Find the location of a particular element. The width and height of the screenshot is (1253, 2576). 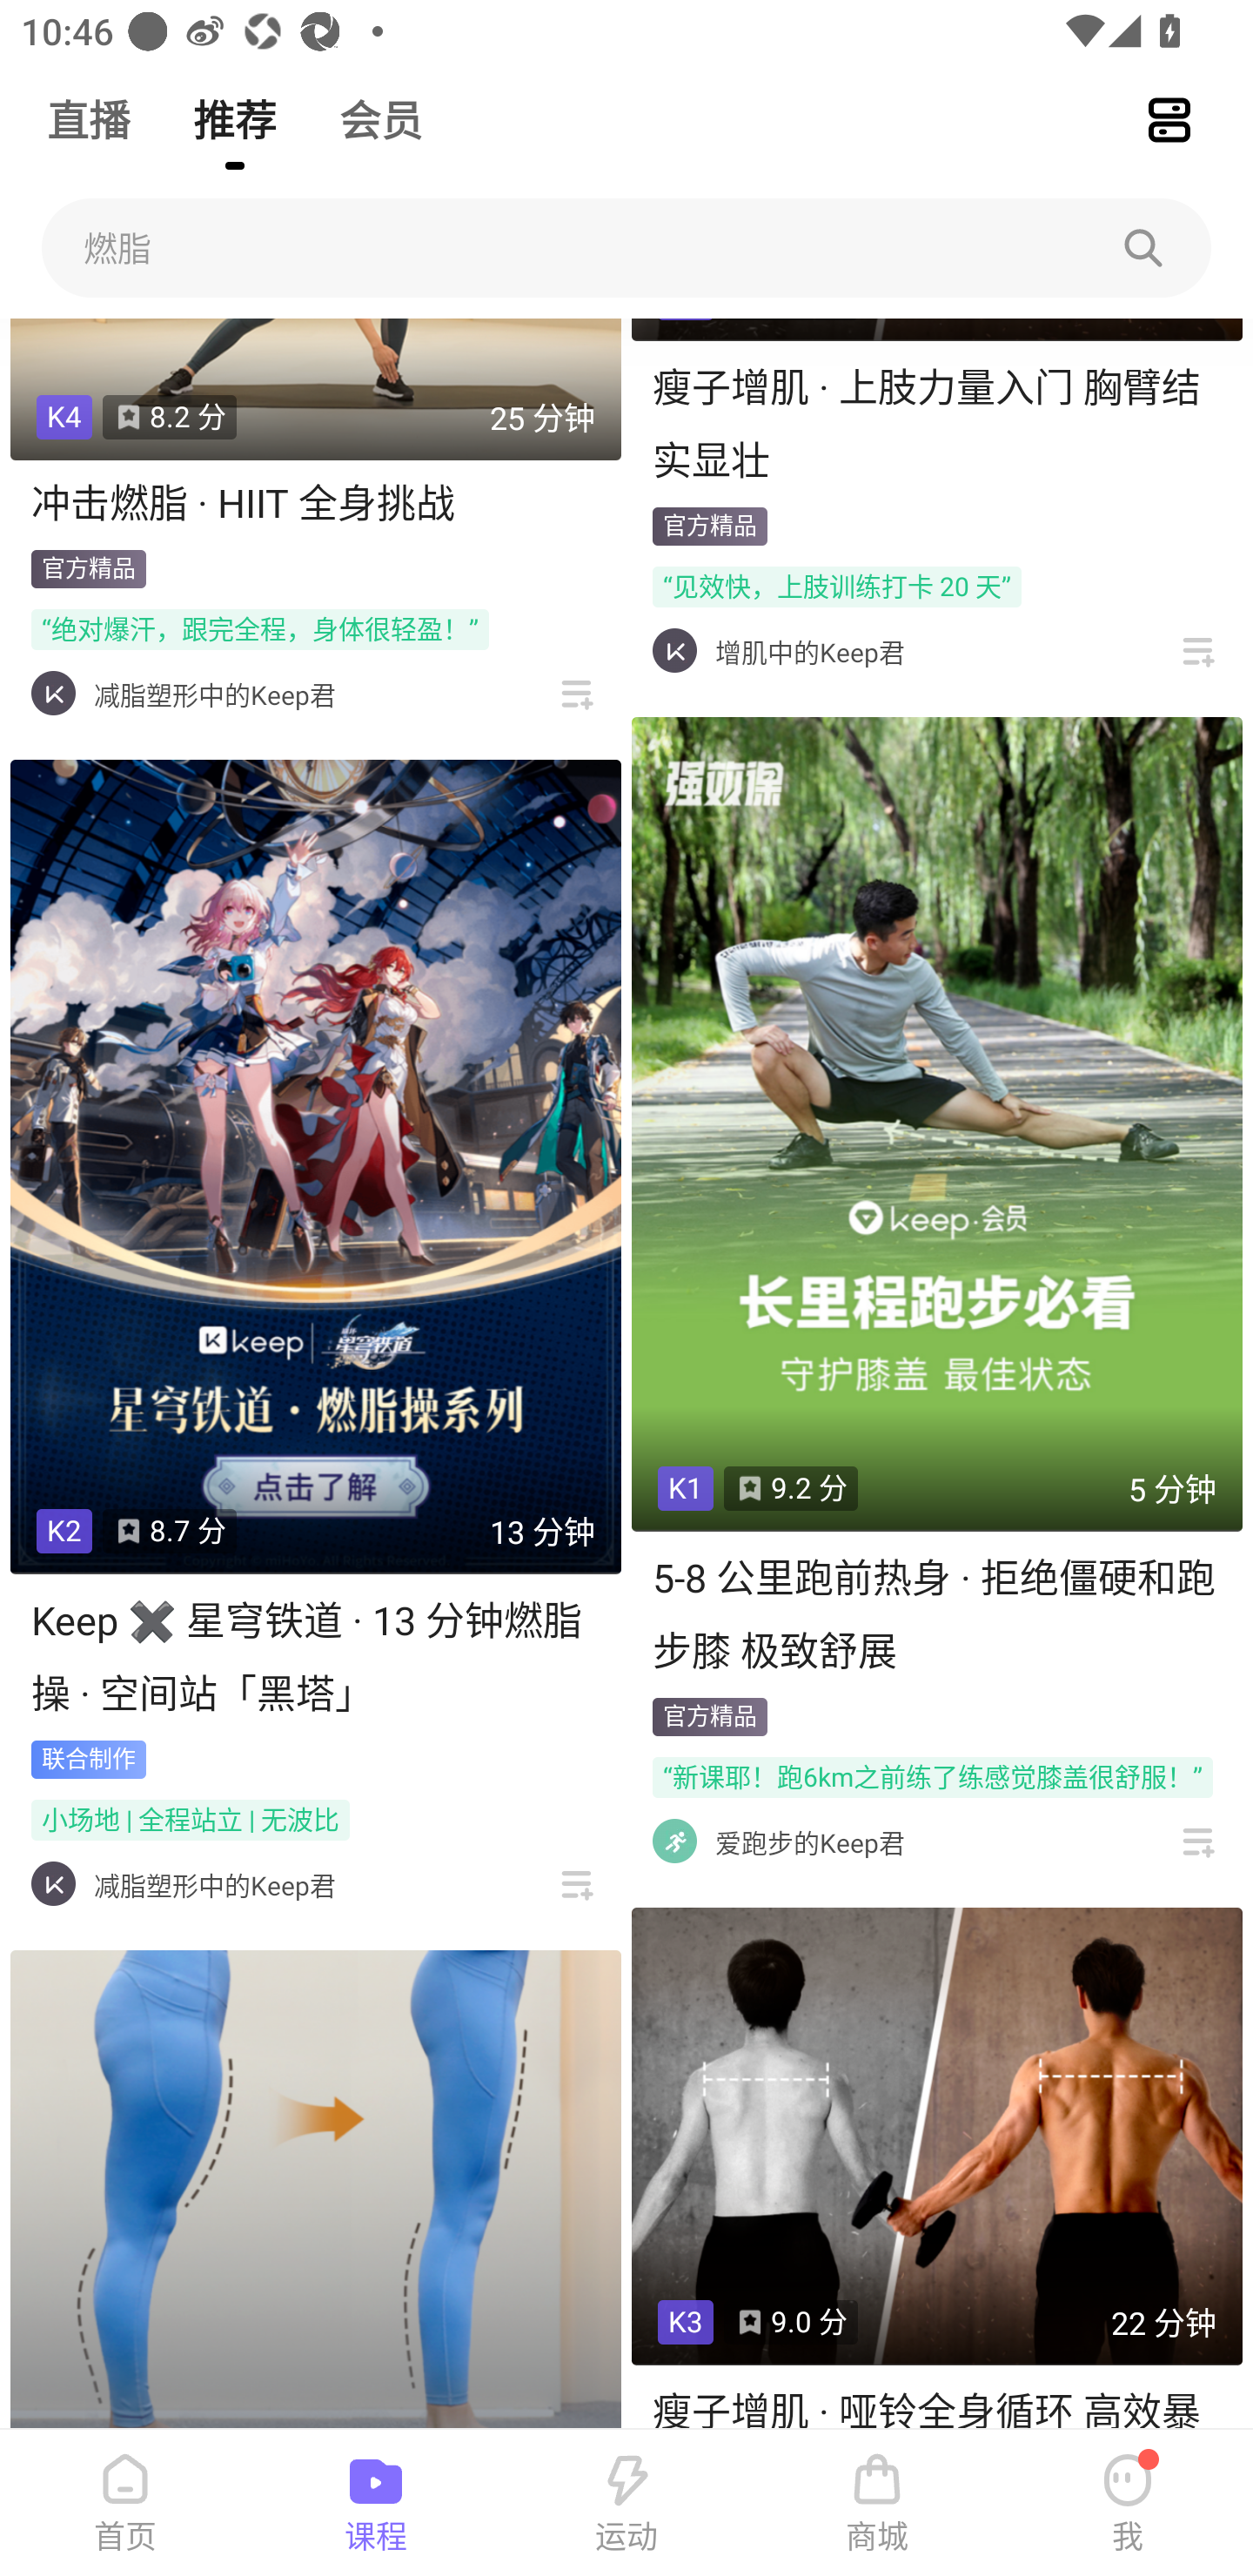

K3 9.0 分 22 分钟 瘦子增肌 · 哑铃全身循环 高效暴涨肌肉围度 is located at coordinates (936, 2169).